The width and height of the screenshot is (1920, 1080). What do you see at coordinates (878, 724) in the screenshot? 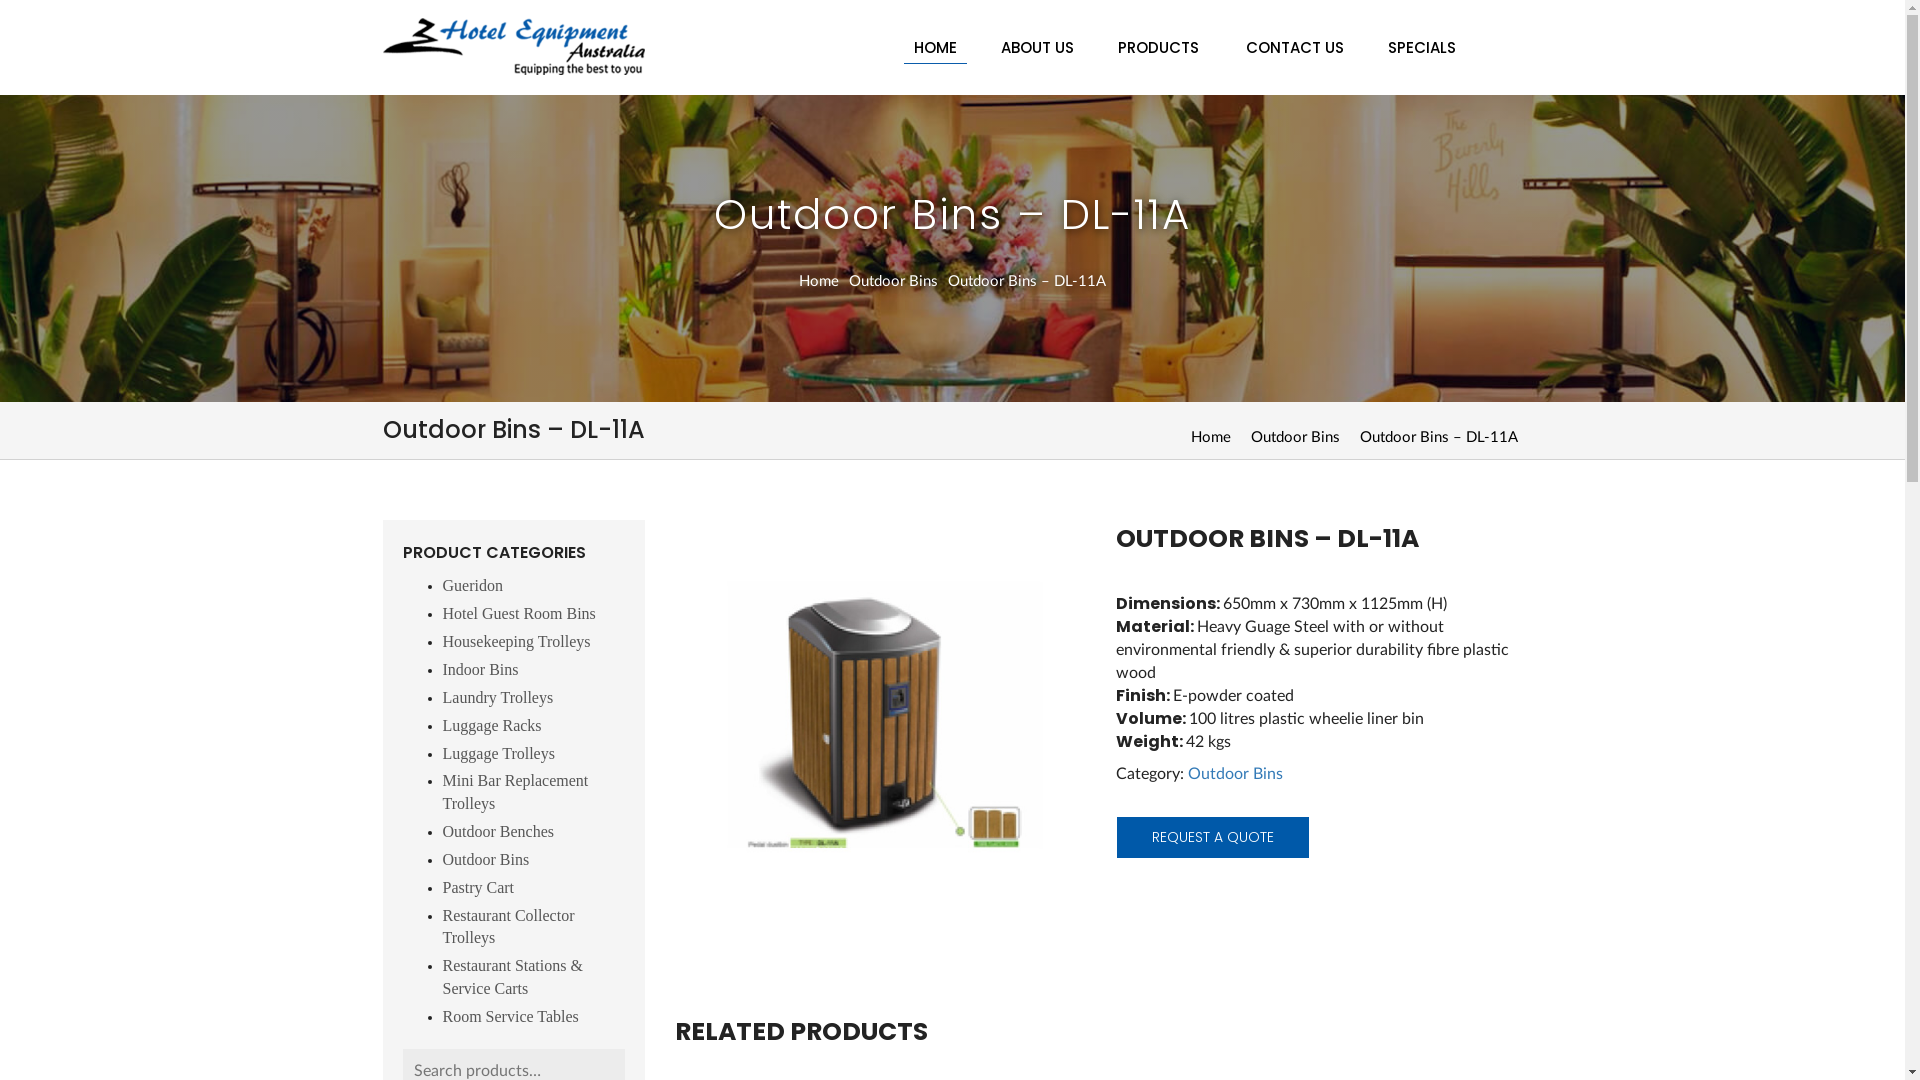
I see `Hotel_Equipment_Australia_Product_Outdoor_Bins_DL-11A` at bounding box center [878, 724].